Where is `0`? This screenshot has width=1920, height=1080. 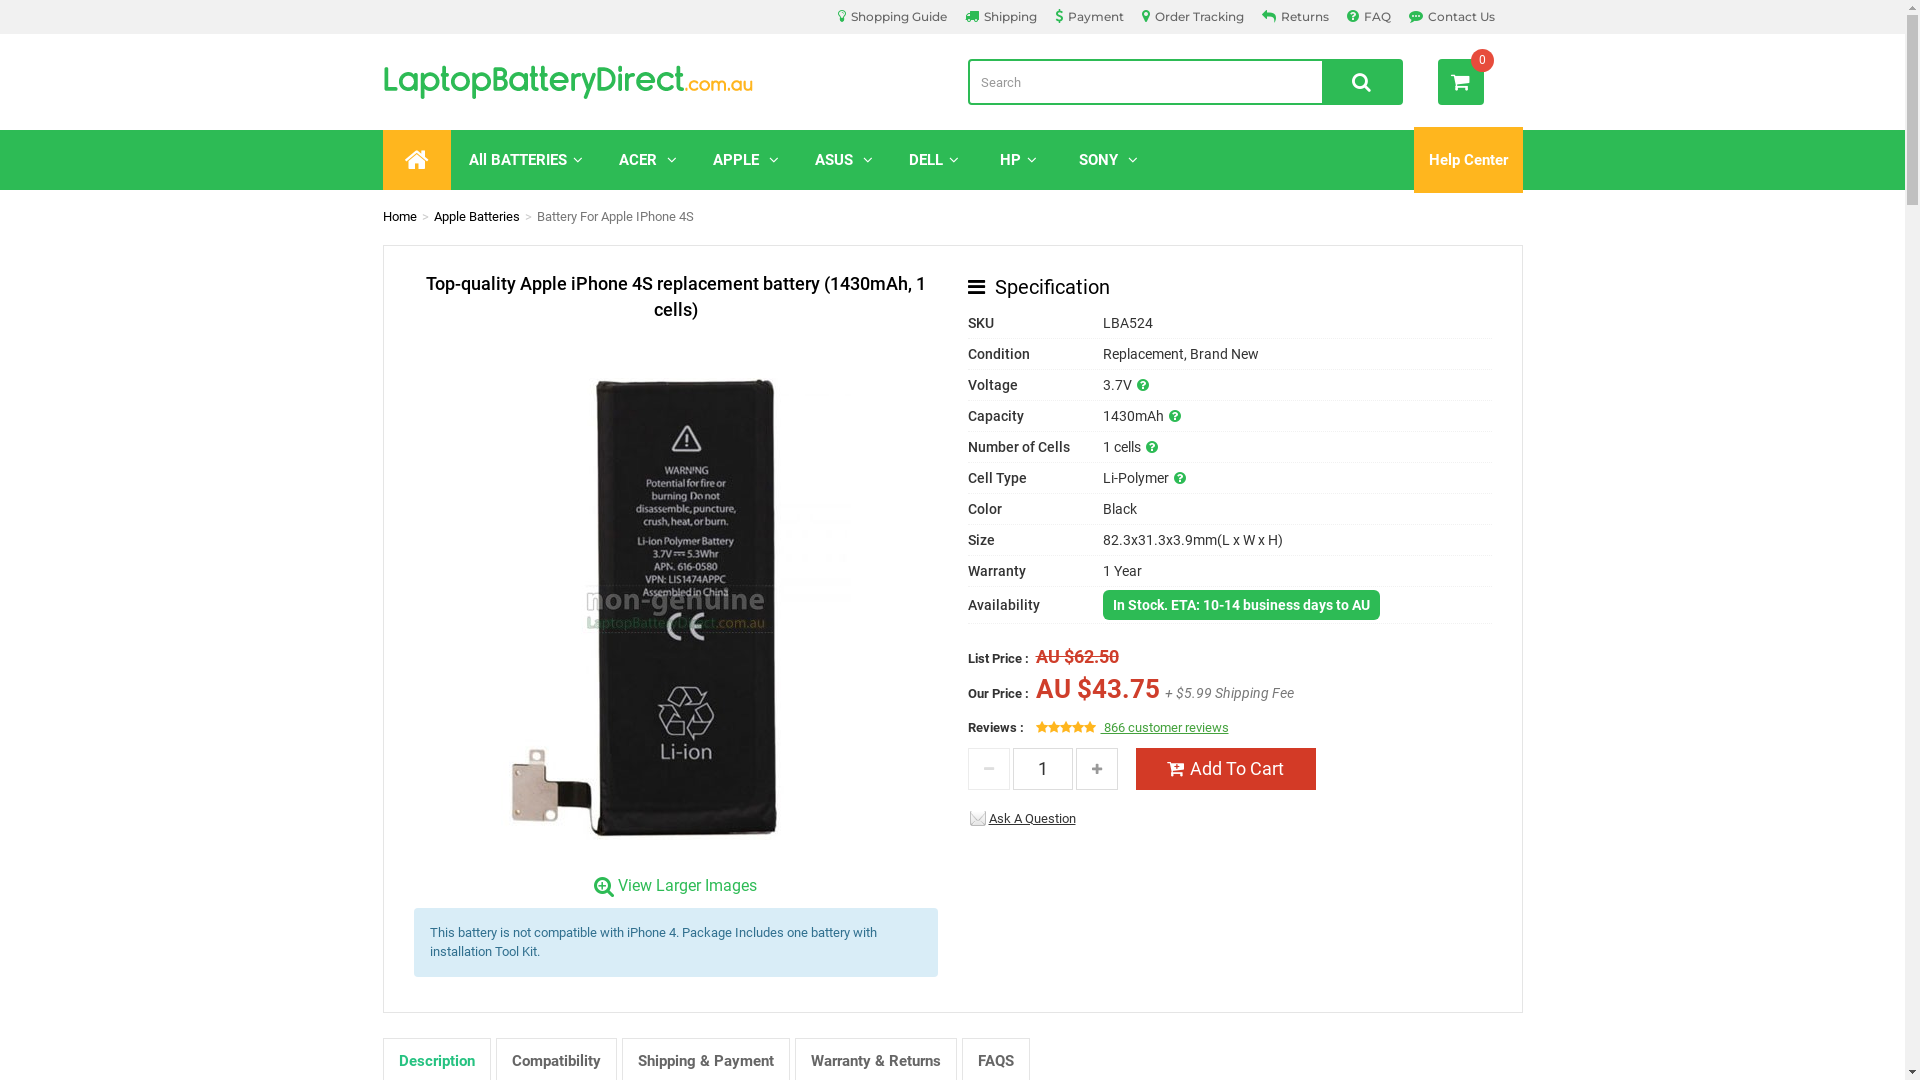 0 is located at coordinates (1461, 82).